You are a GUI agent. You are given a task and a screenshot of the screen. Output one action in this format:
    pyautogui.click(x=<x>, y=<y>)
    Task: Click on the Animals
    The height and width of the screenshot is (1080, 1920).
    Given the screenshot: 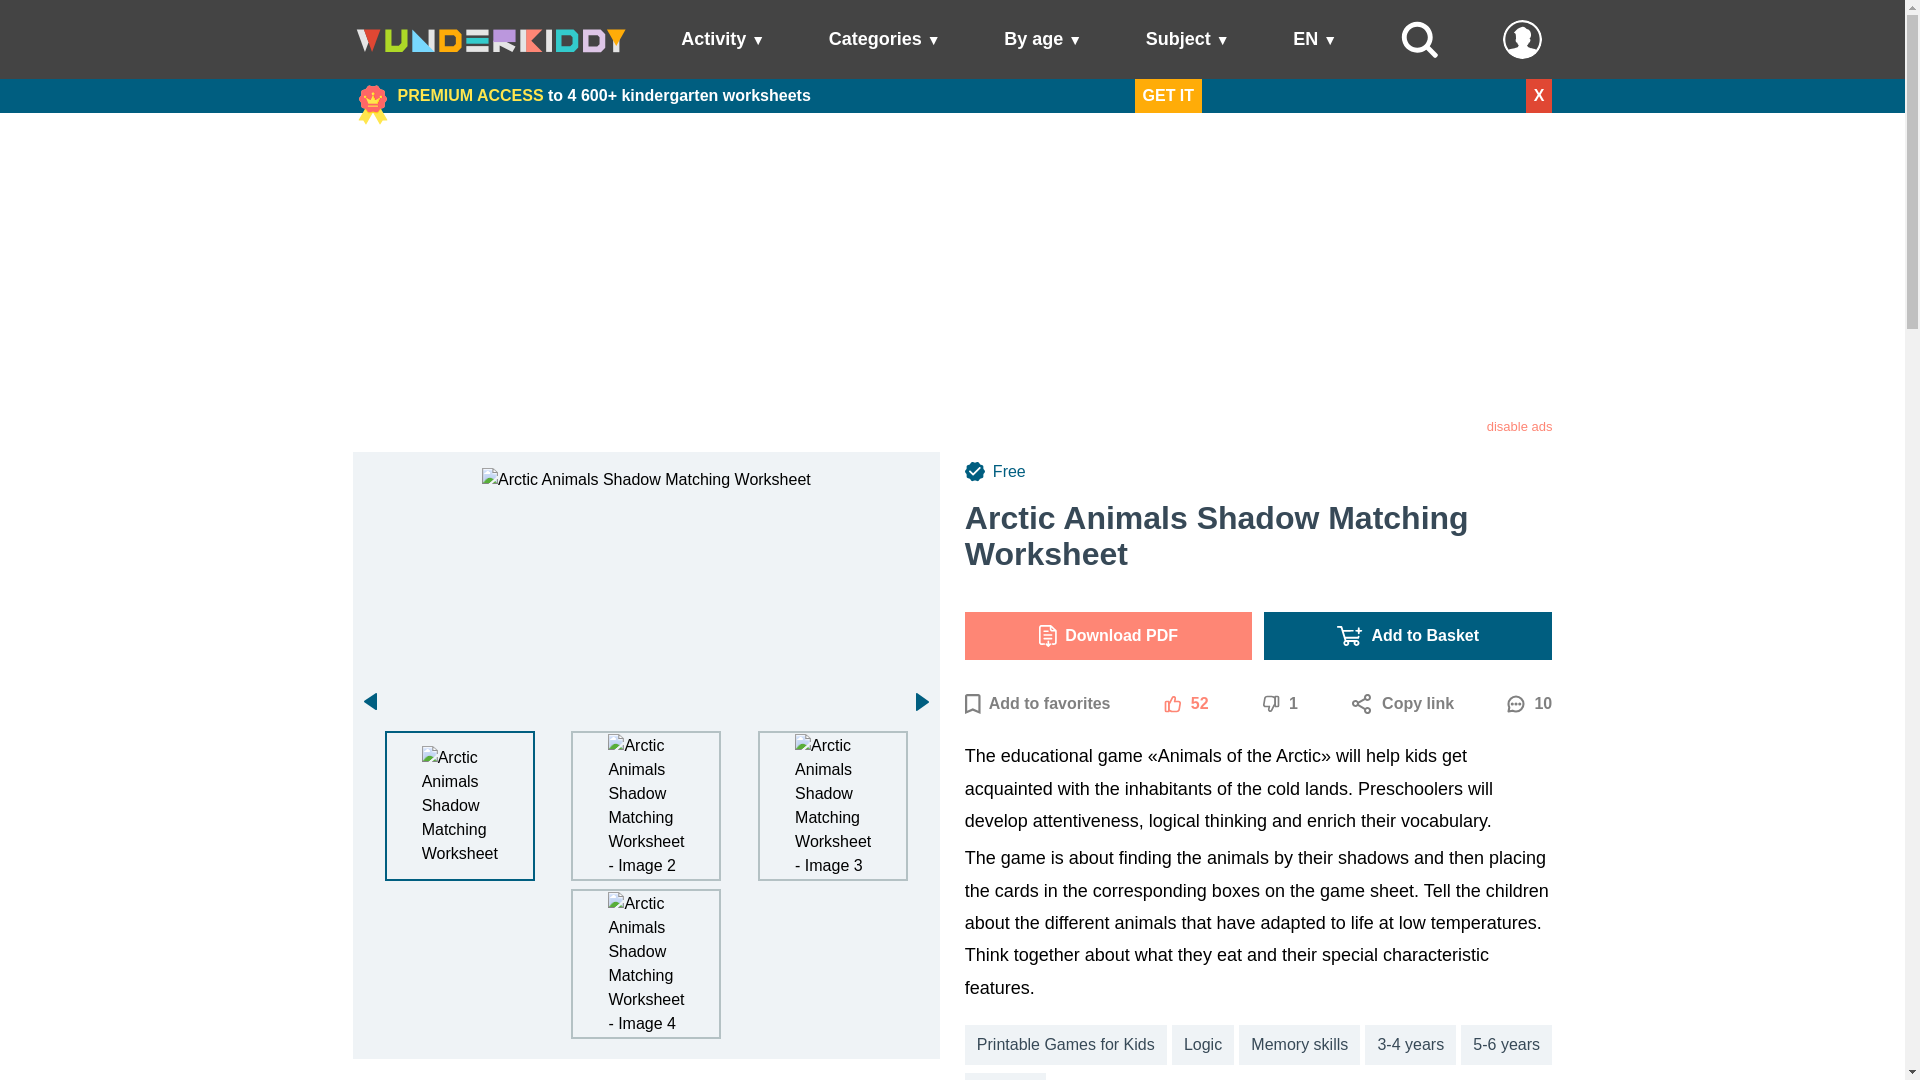 What is the action you would take?
    pyautogui.click(x=1006, y=1076)
    